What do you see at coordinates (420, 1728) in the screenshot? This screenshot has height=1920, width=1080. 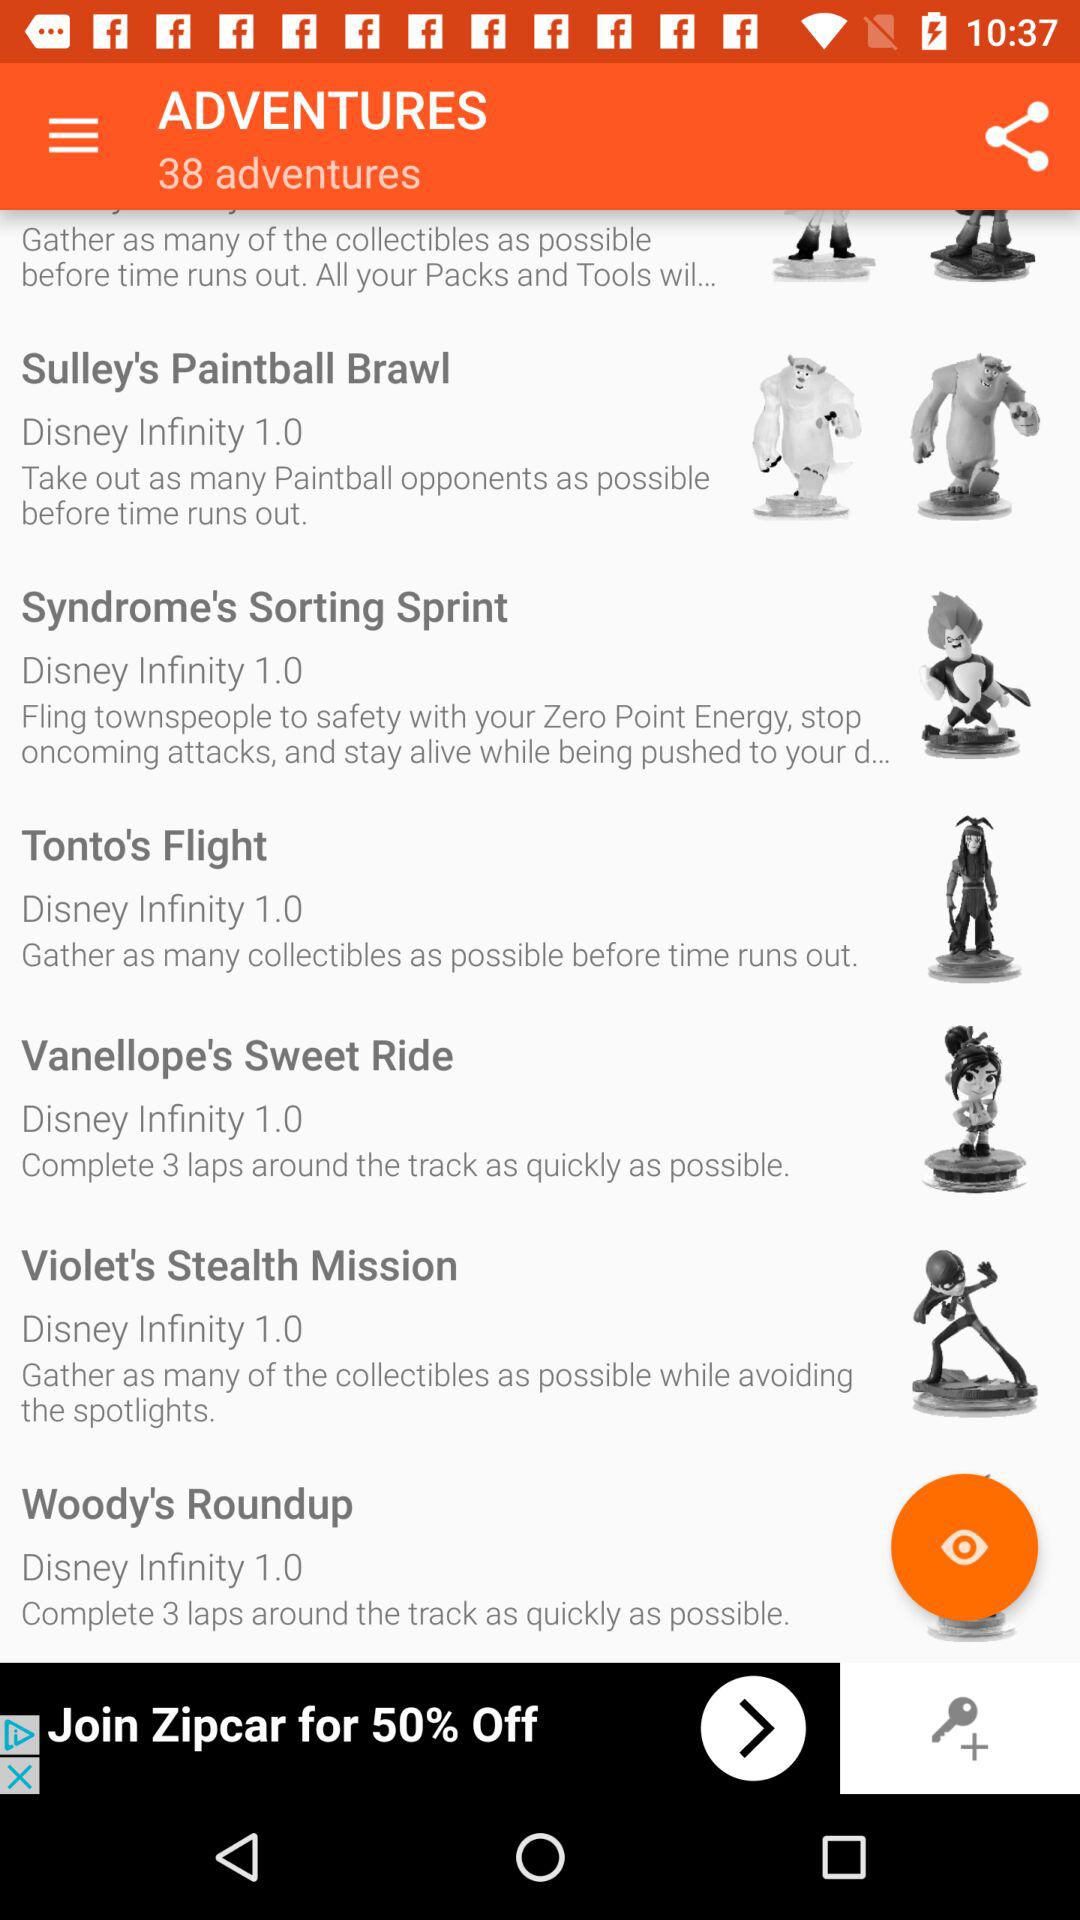 I see `advertisement for discounted sign up for zipcar` at bounding box center [420, 1728].